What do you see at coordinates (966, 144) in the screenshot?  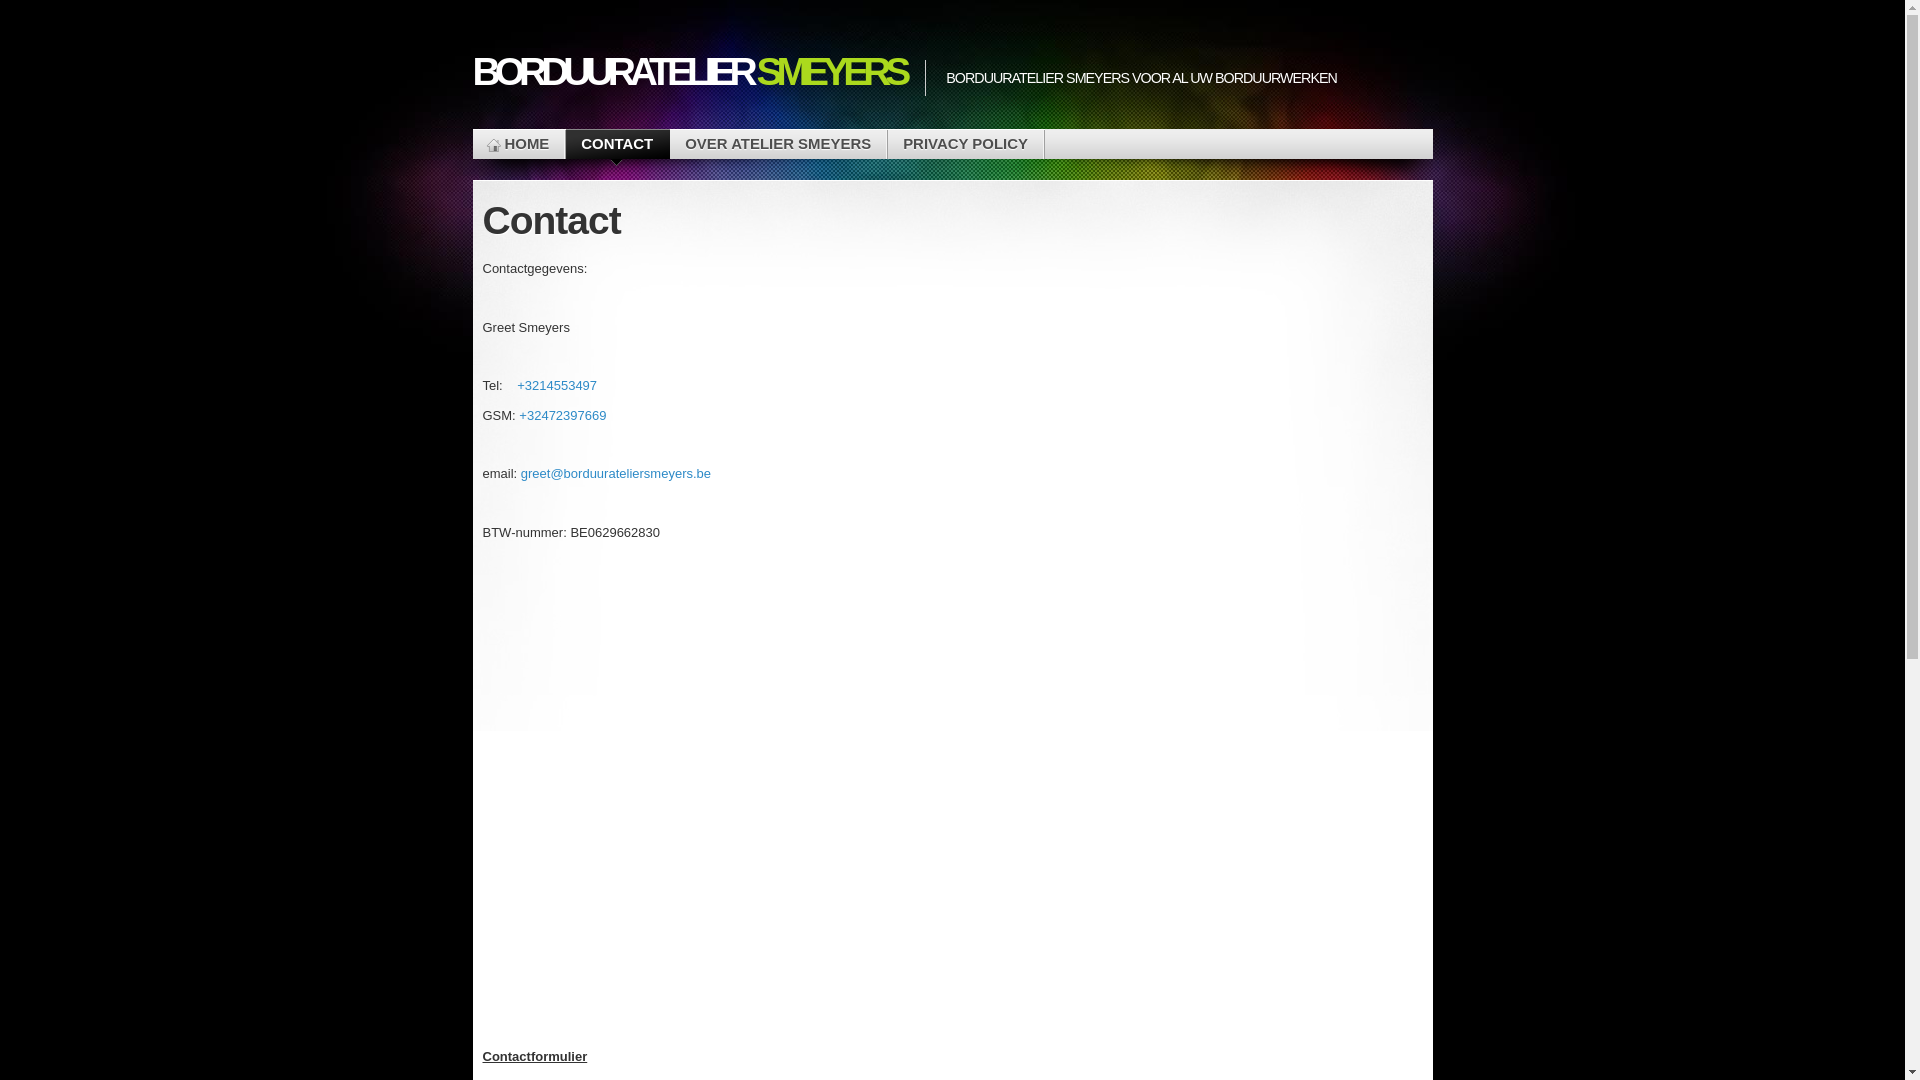 I see `PRIVACY POLICY` at bounding box center [966, 144].